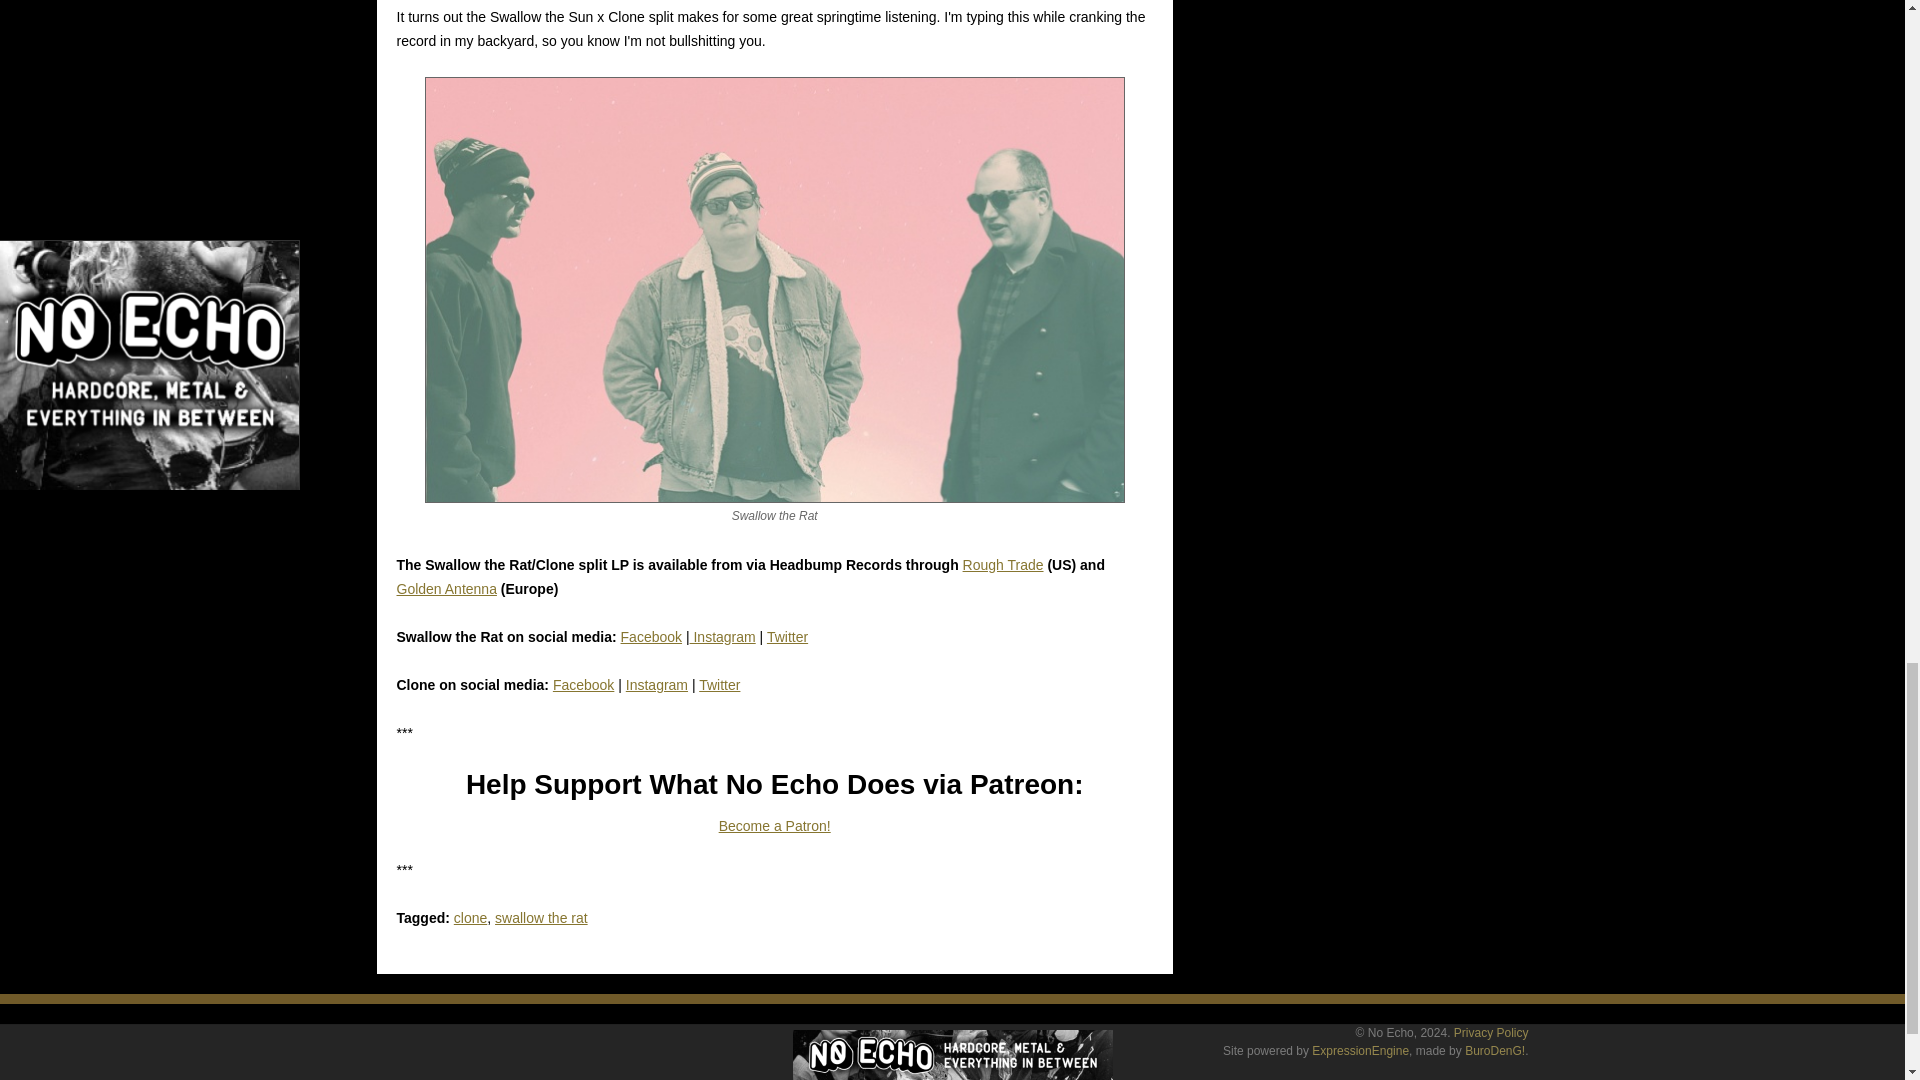 The width and height of the screenshot is (1920, 1080). What do you see at coordinates (656, 685) in the screenshot?
I see `Instagram` at bounding box center [656, 685].